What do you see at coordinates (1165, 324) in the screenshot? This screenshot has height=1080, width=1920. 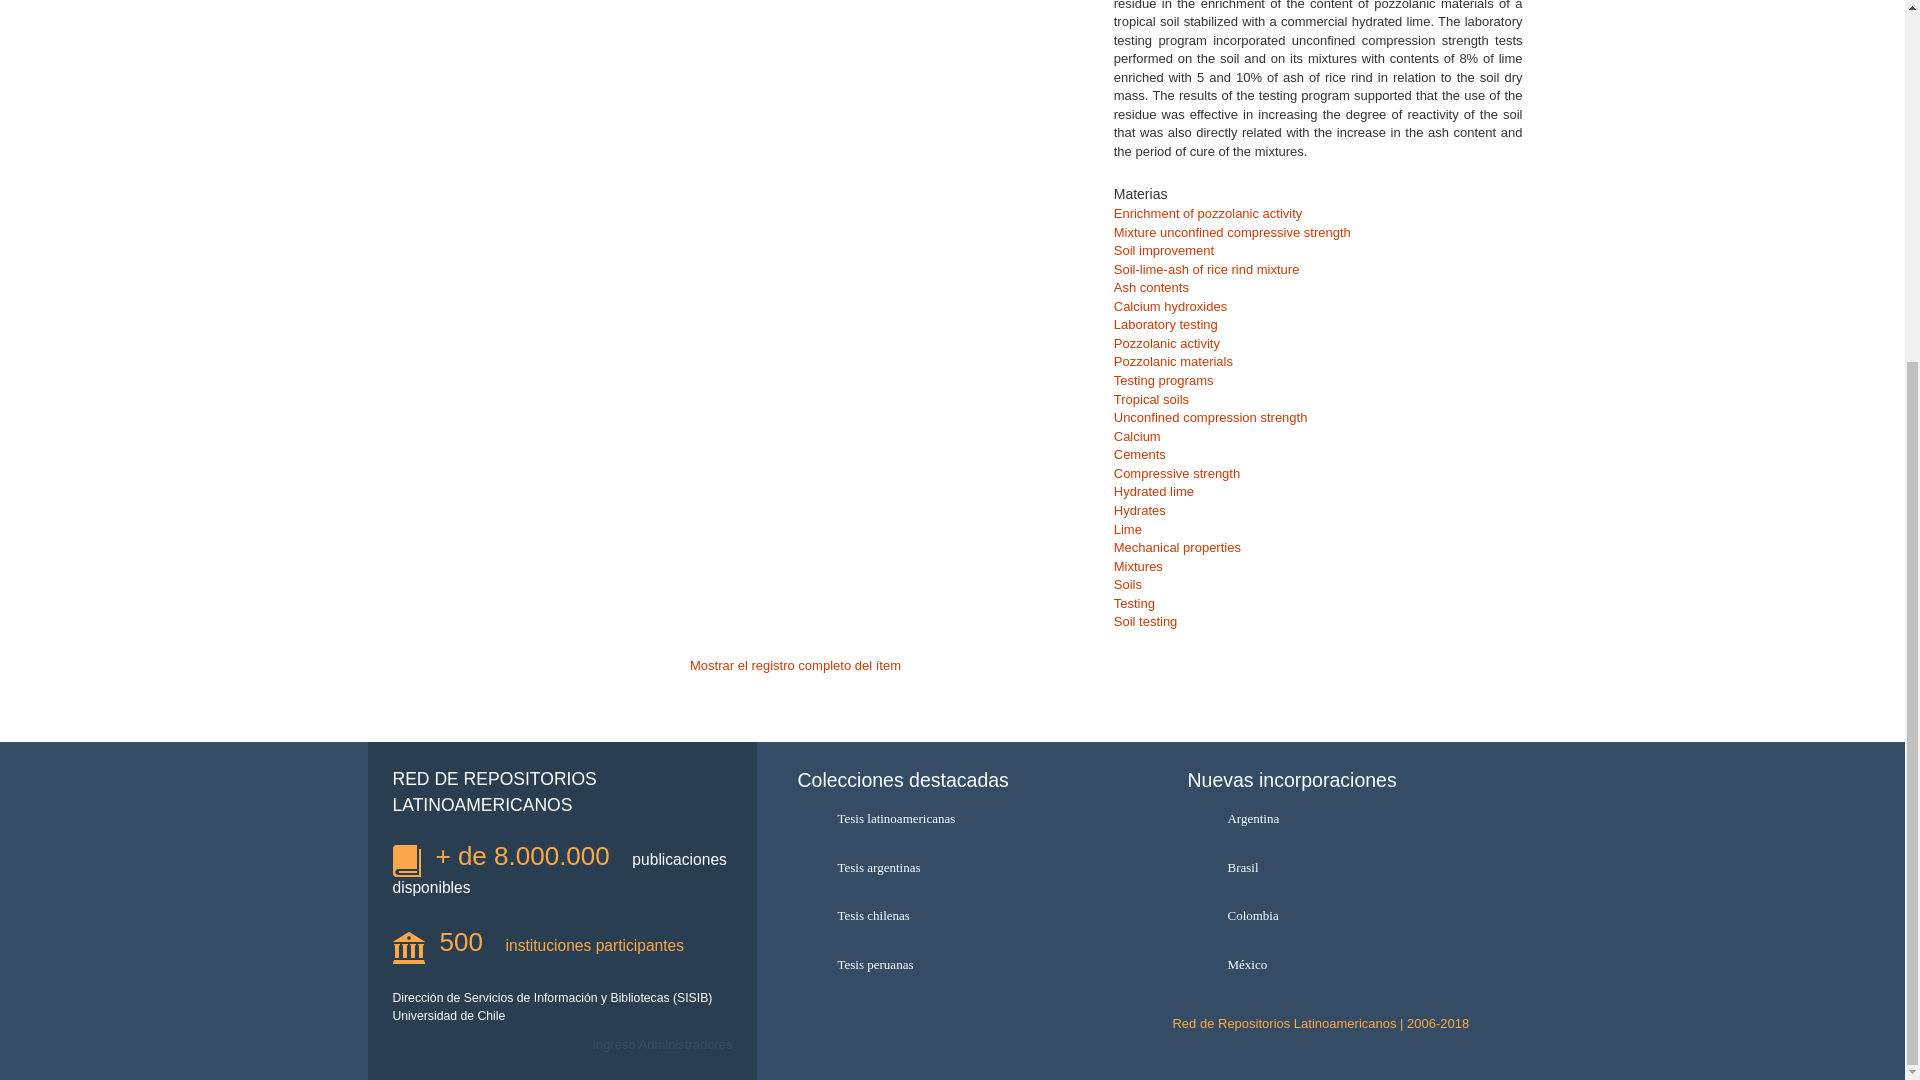 I see `Laboratory testing` at bounding box center [1165, 324].